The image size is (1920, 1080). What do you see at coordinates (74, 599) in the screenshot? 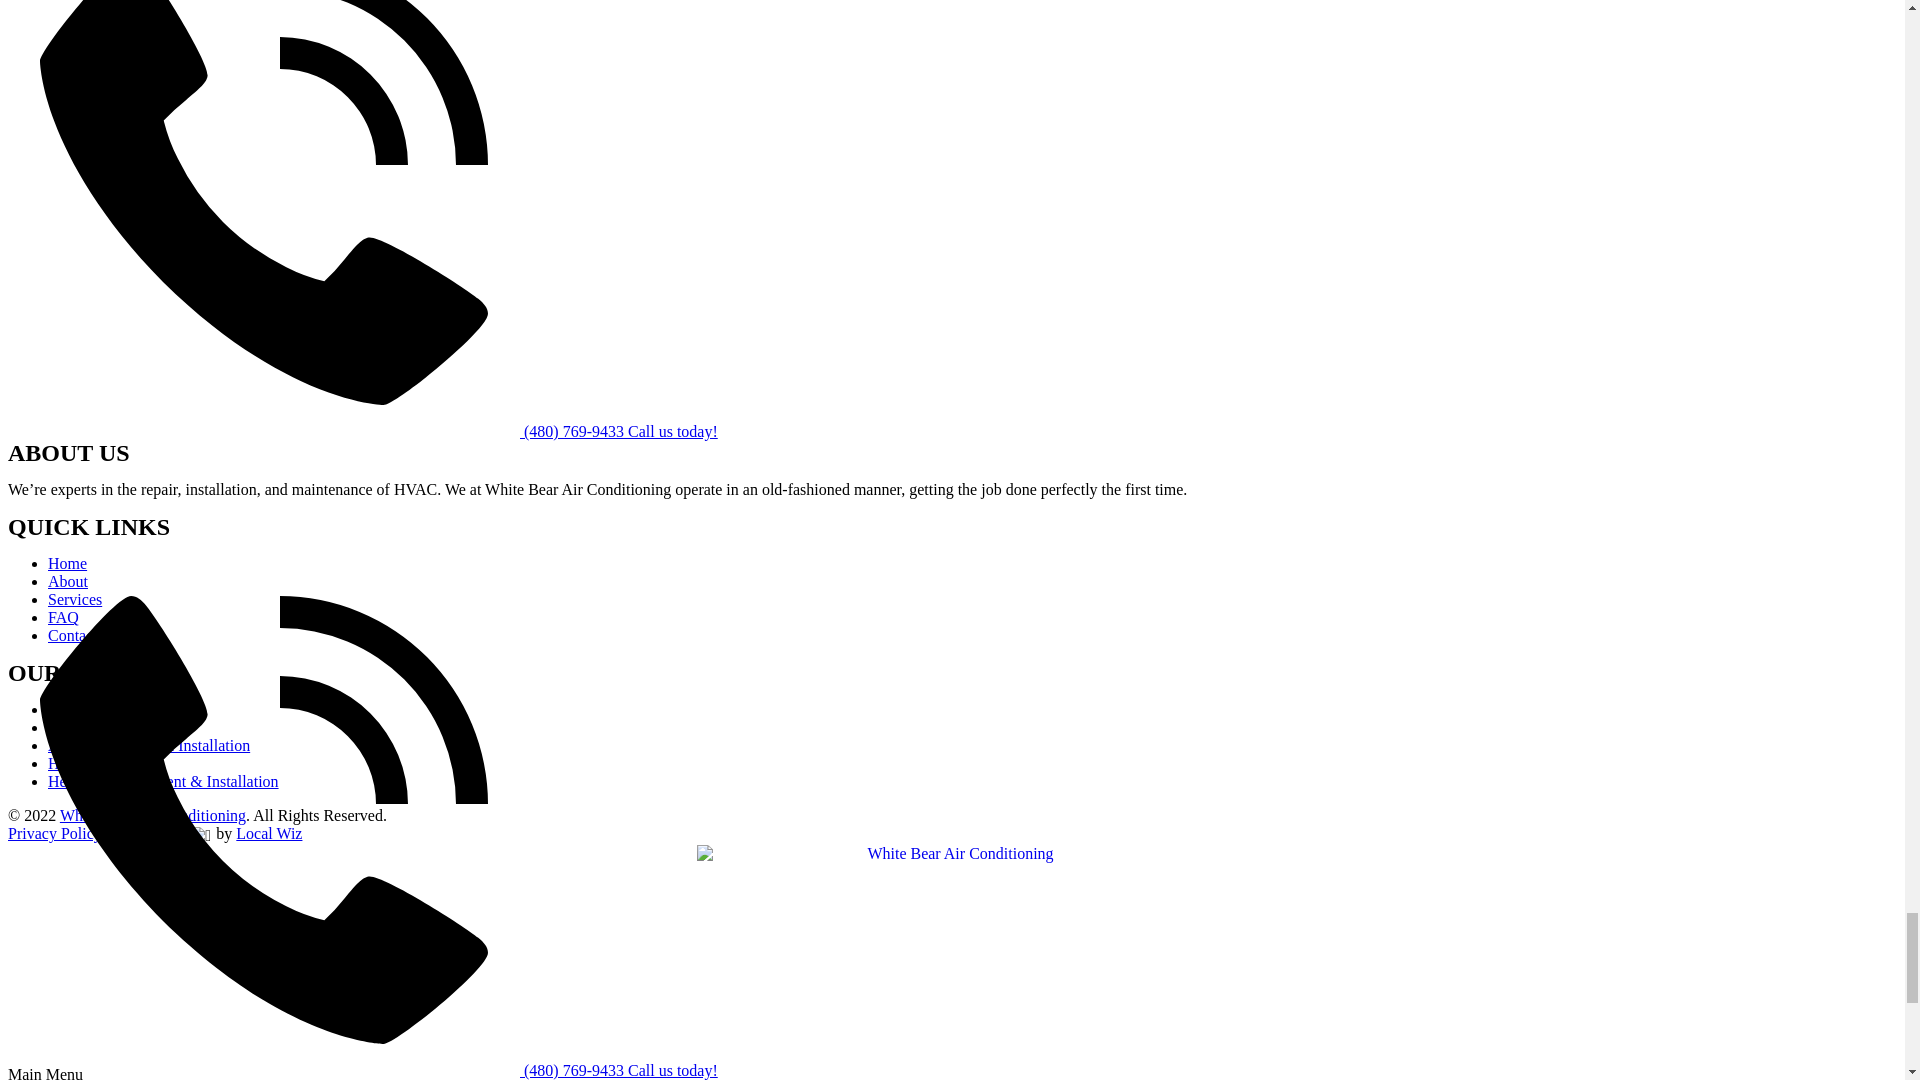
I see `Services` at bounding box center [74, 599].